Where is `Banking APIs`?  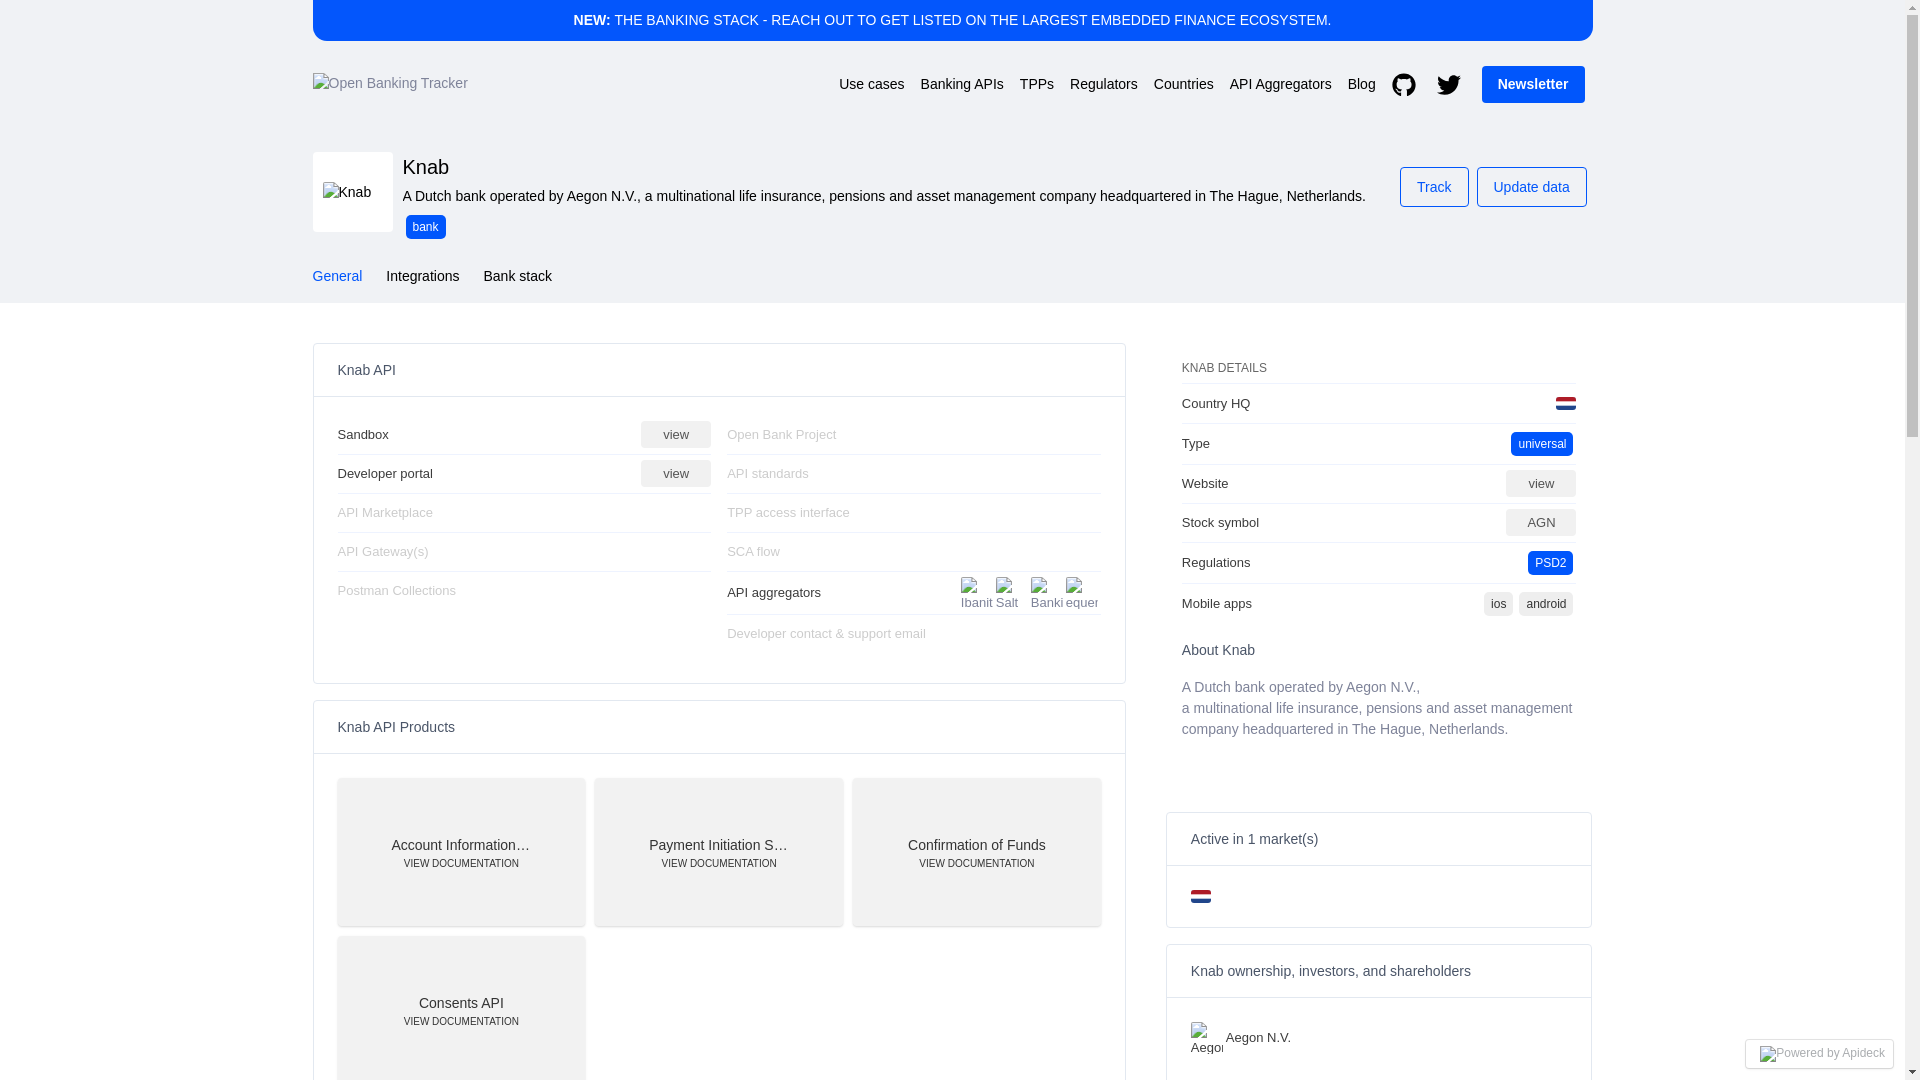
Banking APIs is located at coordinates (962, 84).